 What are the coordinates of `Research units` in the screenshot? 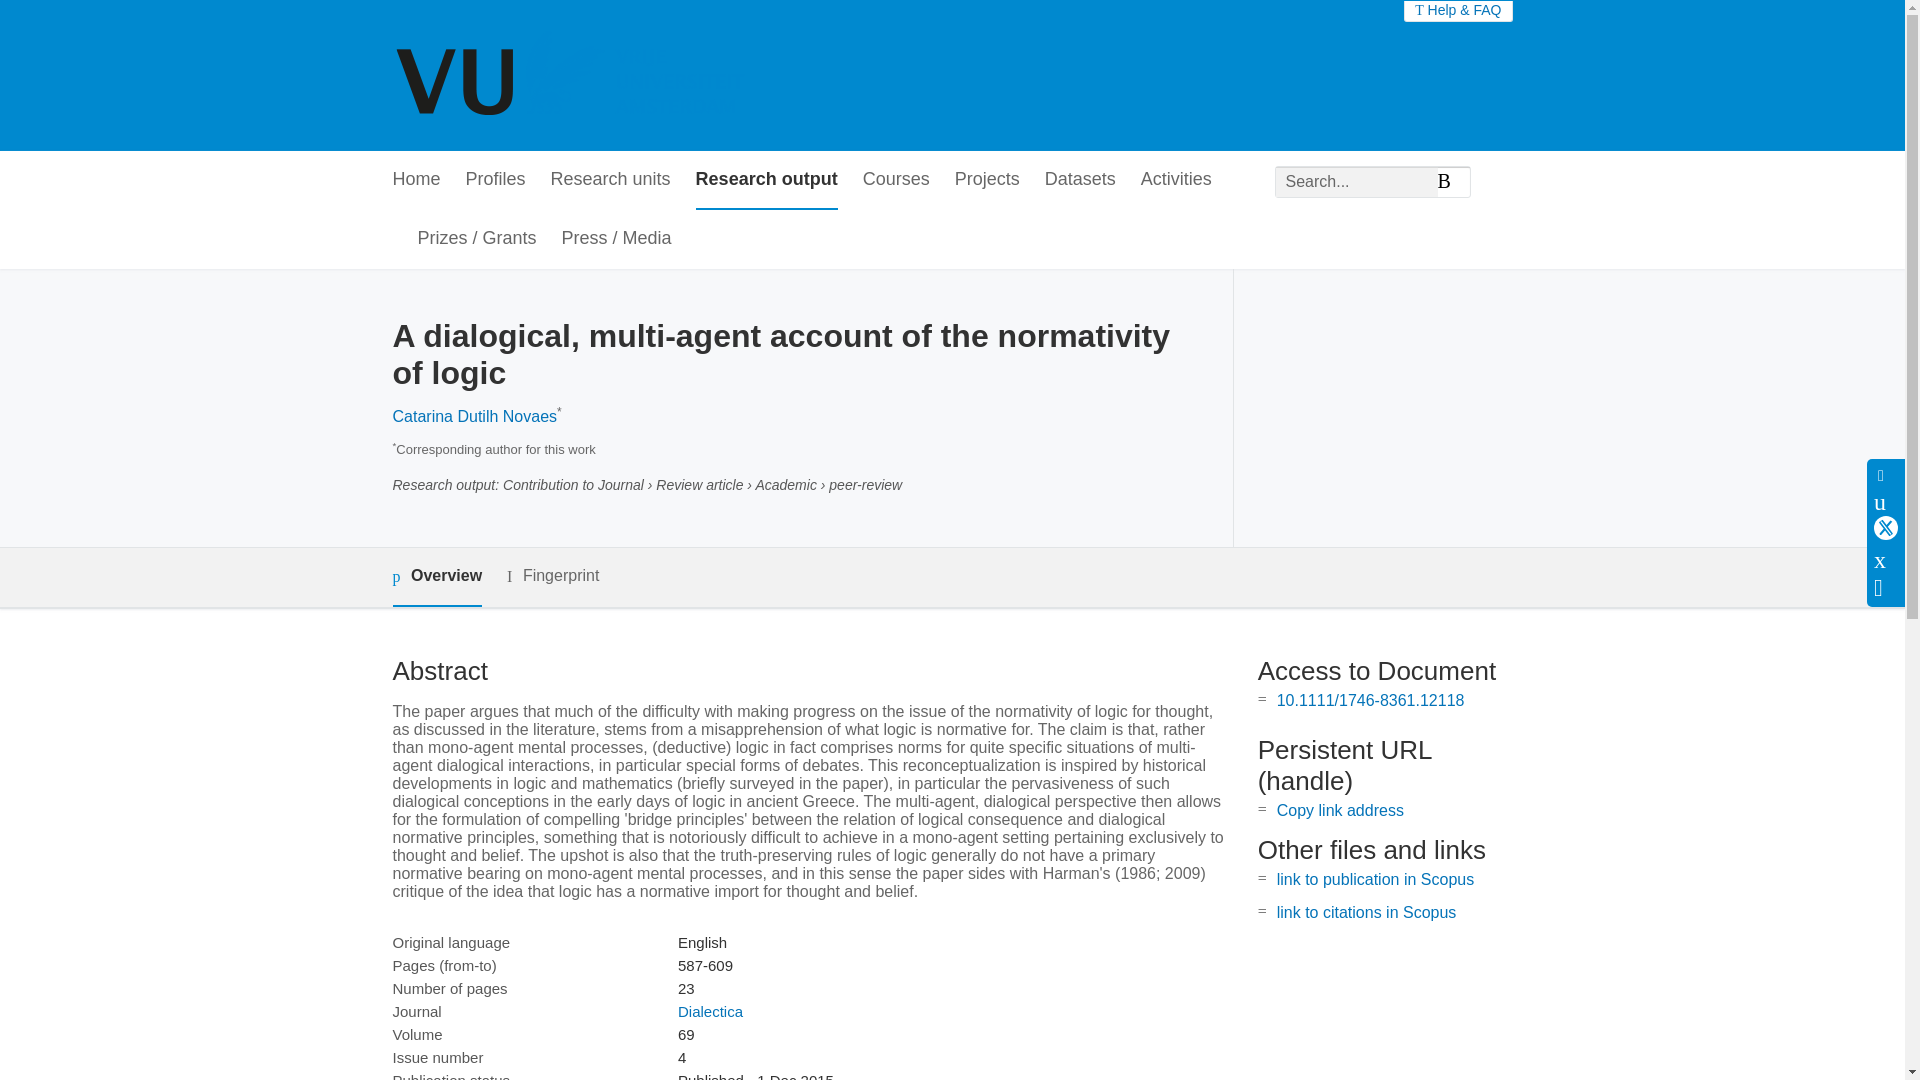 It's located at (610, 180).